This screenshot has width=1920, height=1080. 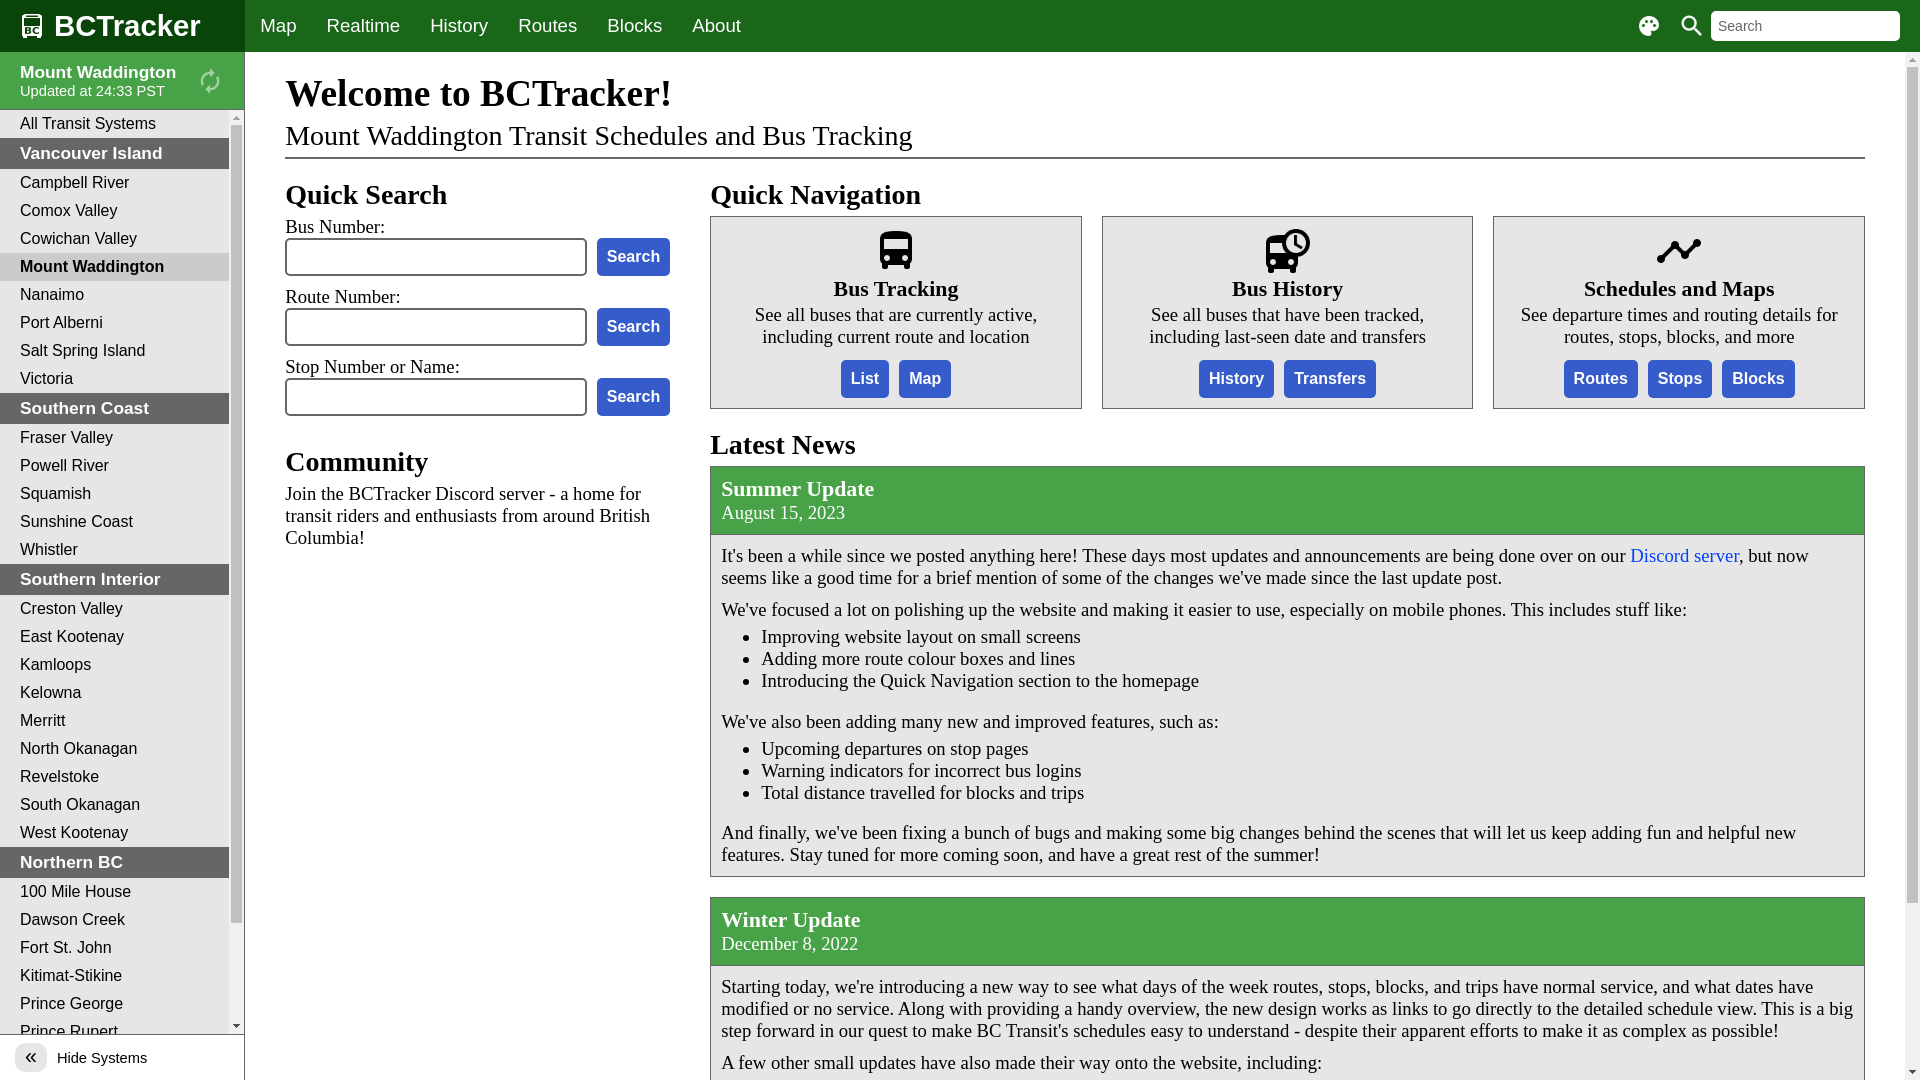 I want to click on Fort St. John, so click(x=114, y=948).